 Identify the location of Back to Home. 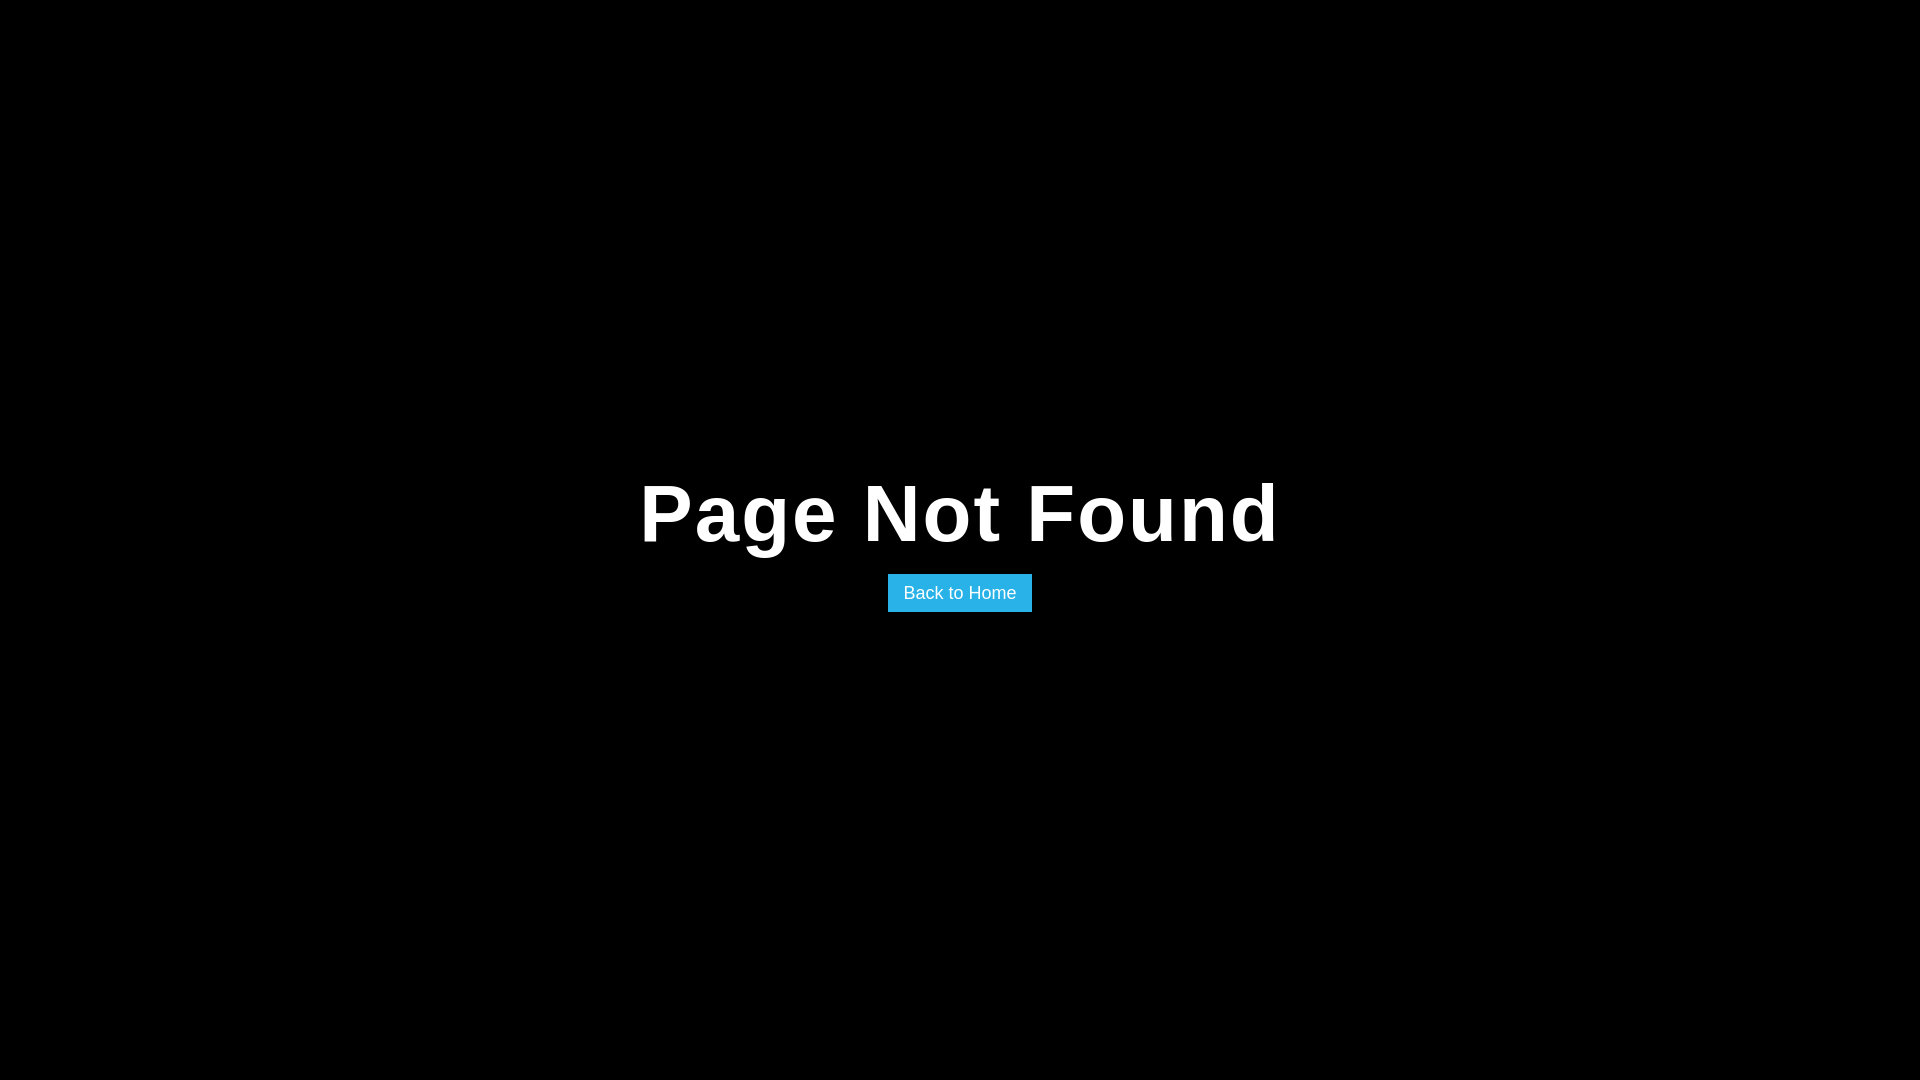
(960, 593).